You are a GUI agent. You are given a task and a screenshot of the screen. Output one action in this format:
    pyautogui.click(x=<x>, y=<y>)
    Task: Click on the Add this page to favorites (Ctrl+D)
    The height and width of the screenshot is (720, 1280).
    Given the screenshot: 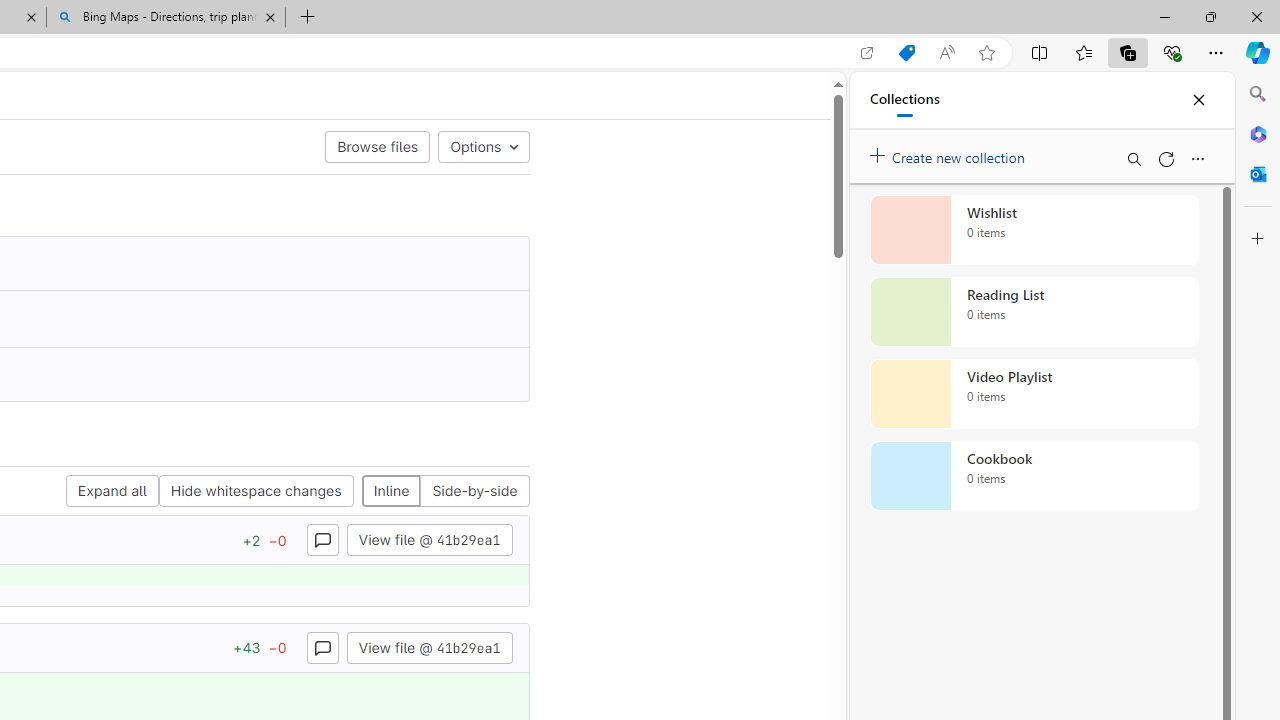 What is the action you would take?
    pyautogui.click(x=986, y=53)
    